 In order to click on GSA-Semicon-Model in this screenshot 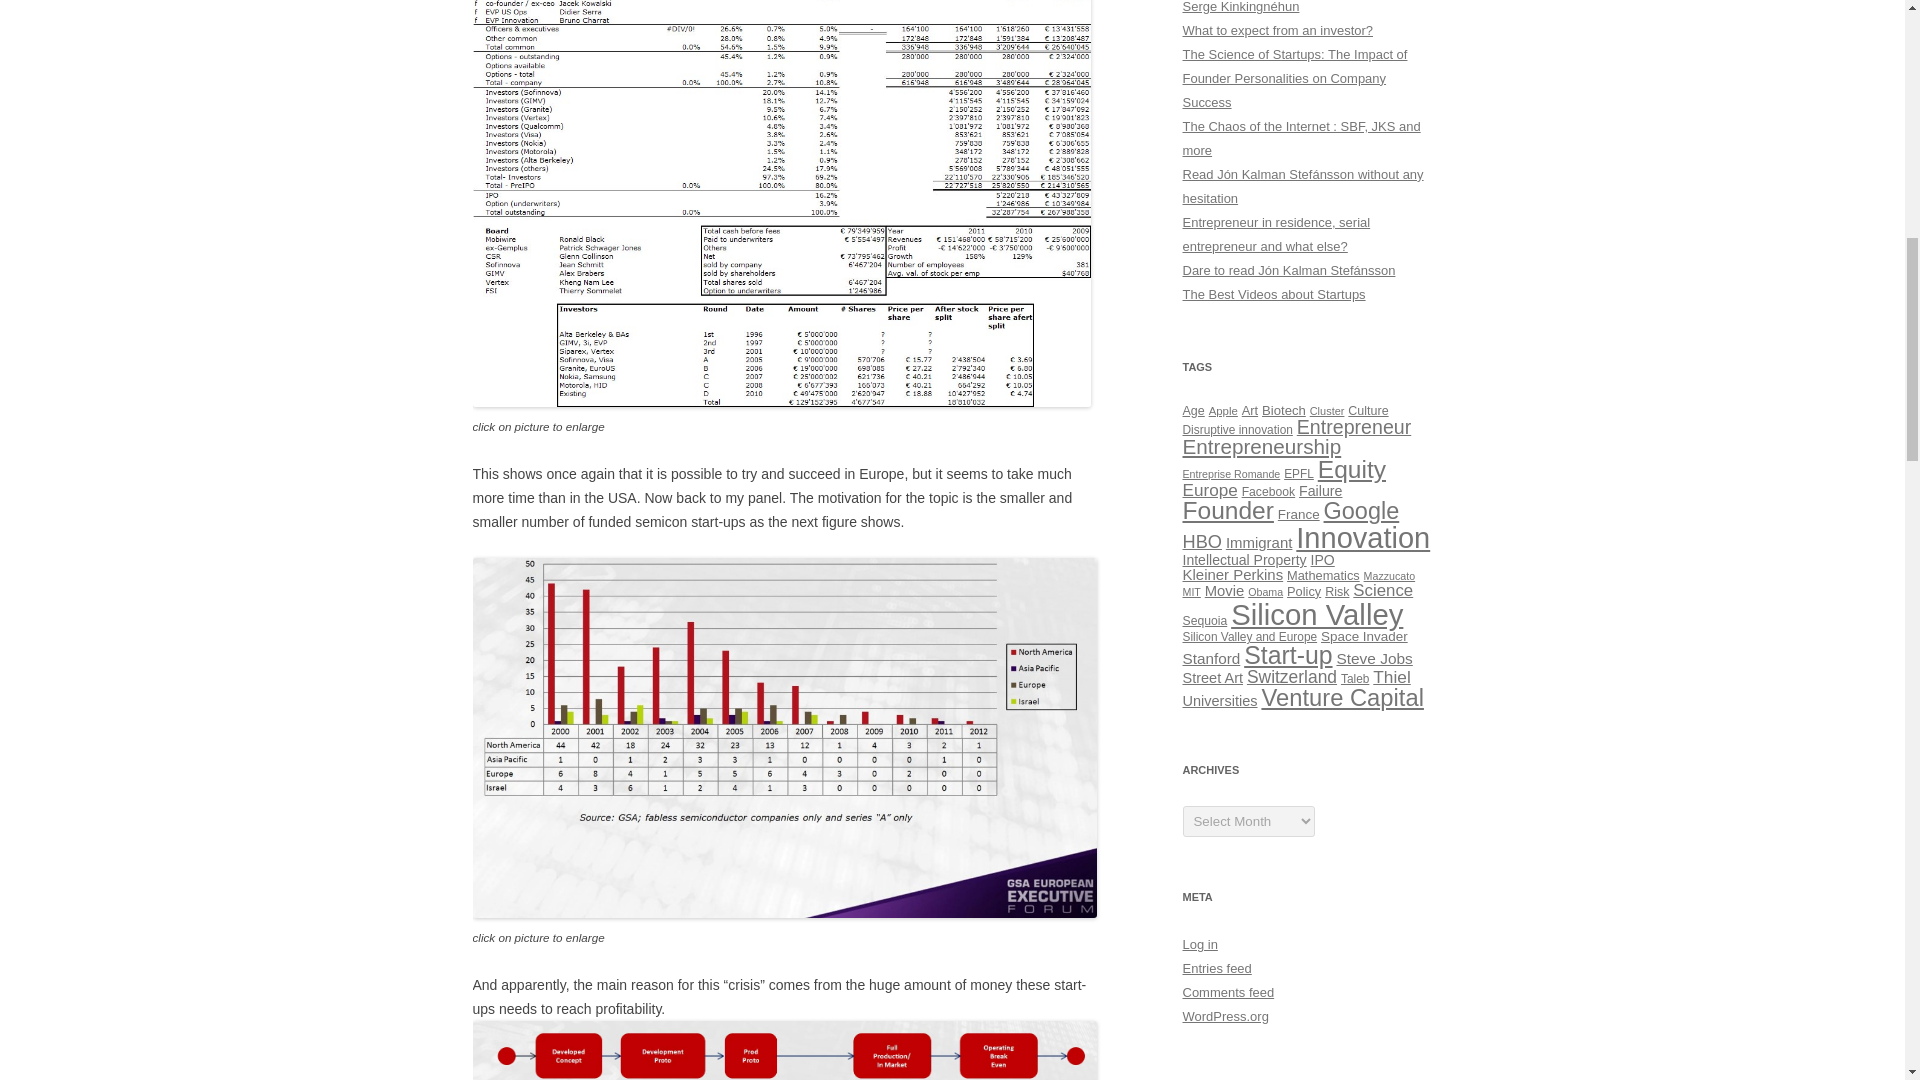, I will do `click(784, 1050)`.